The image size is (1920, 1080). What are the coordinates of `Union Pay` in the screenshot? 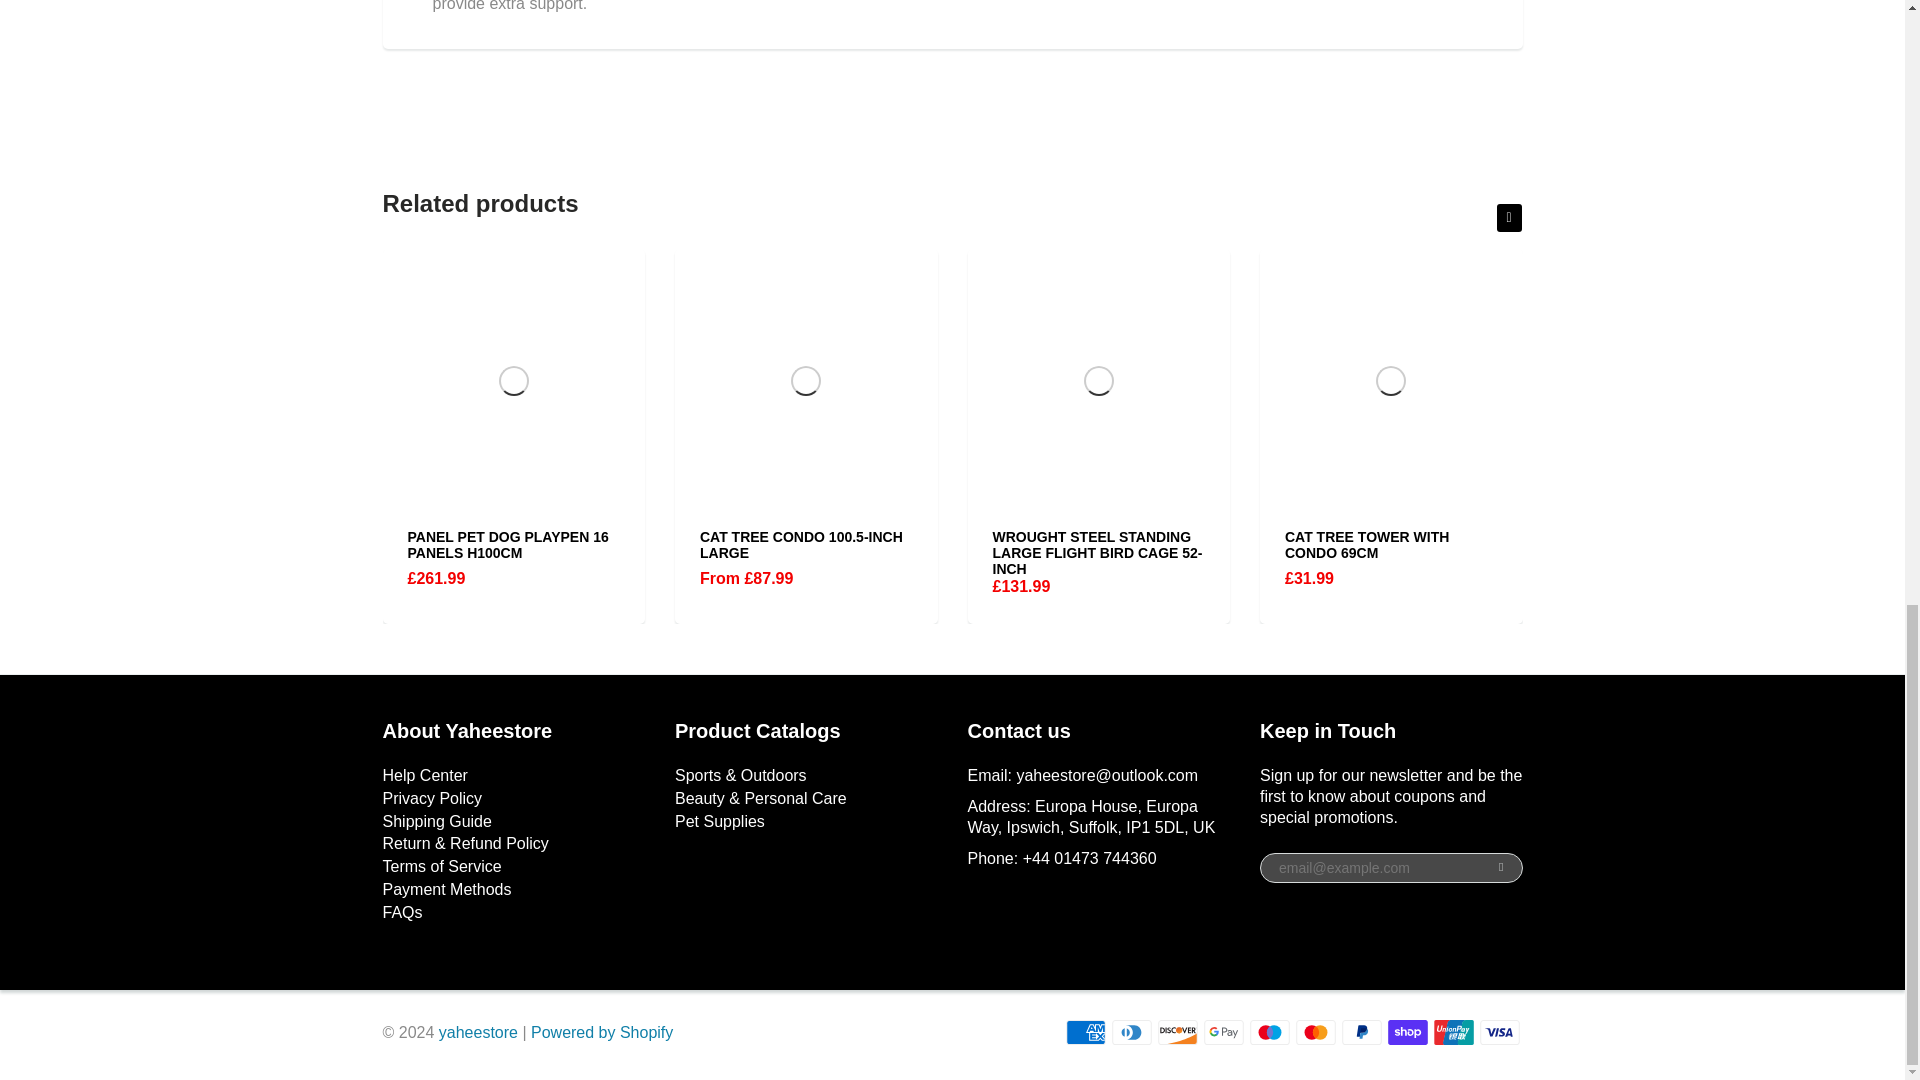 It's located at (1454, 1032).